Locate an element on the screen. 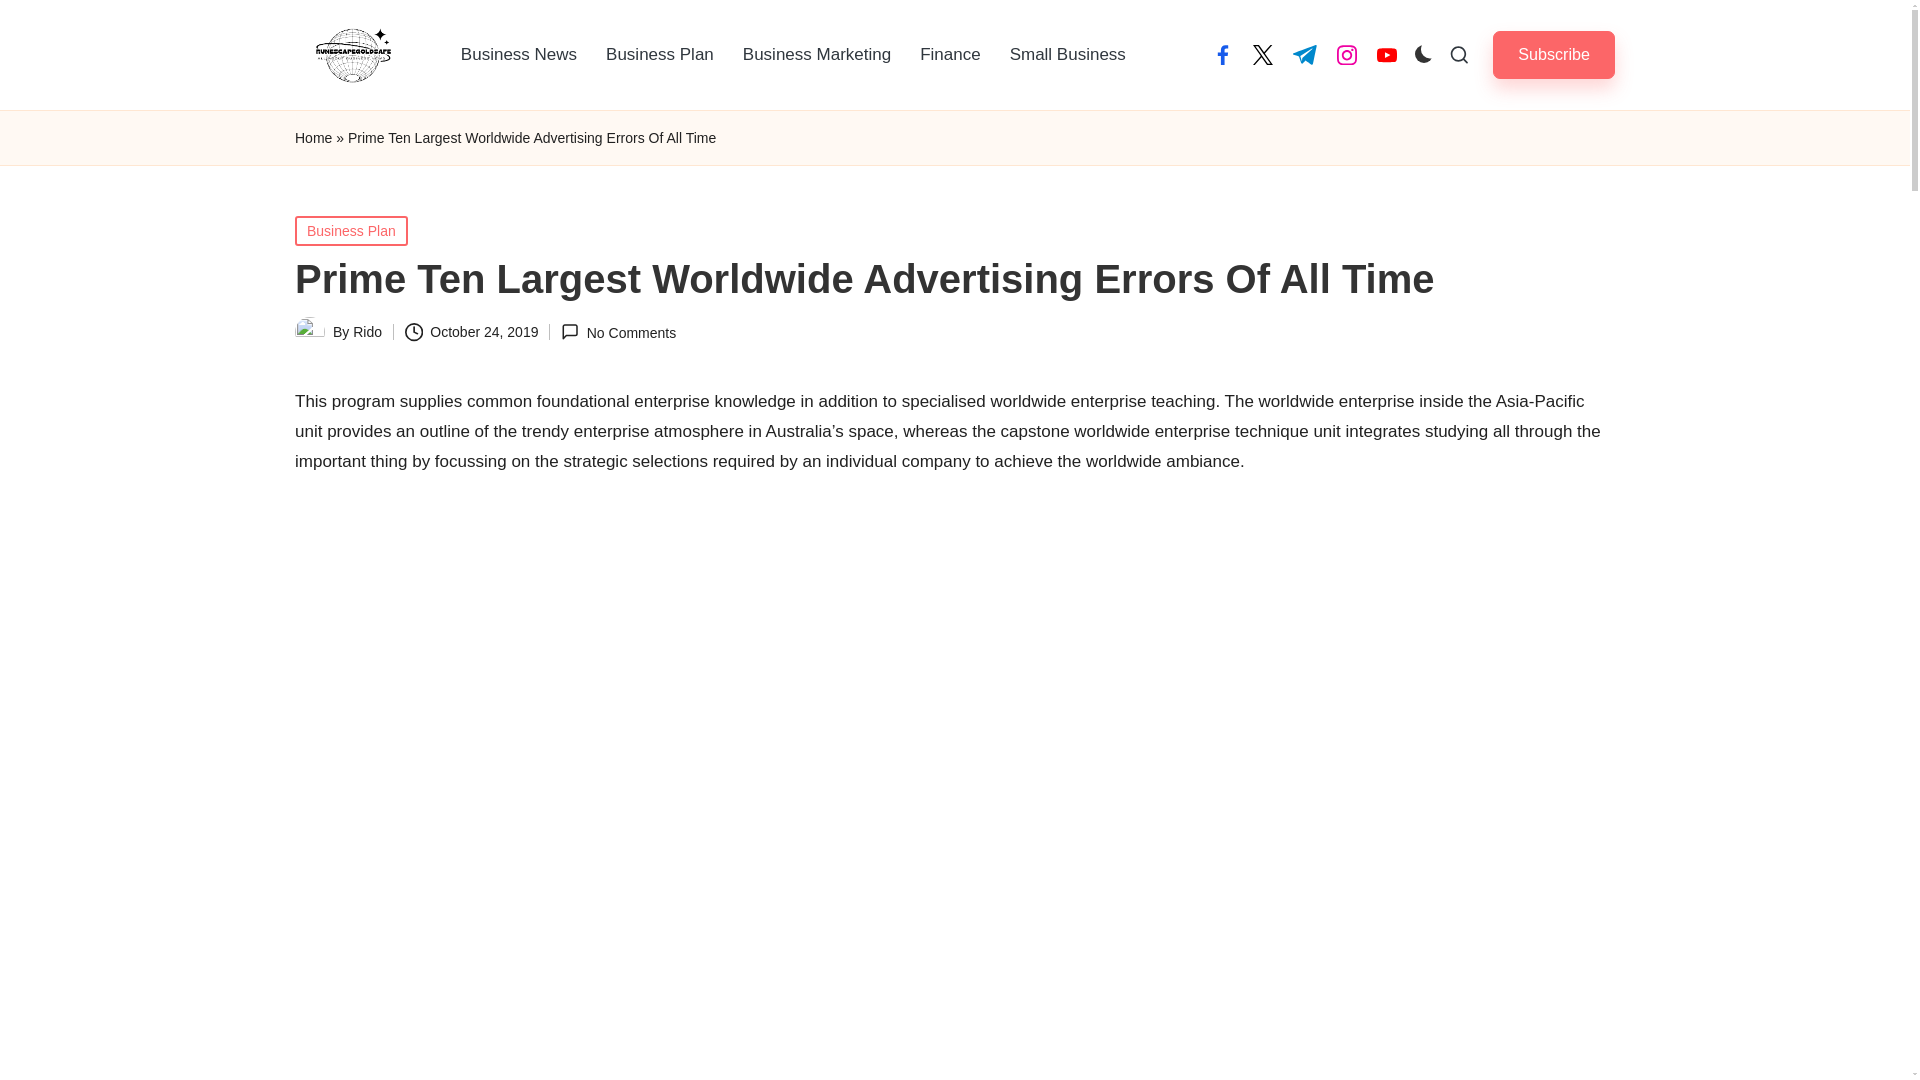  View all posts by Rido is located at coordinates (368, 332).